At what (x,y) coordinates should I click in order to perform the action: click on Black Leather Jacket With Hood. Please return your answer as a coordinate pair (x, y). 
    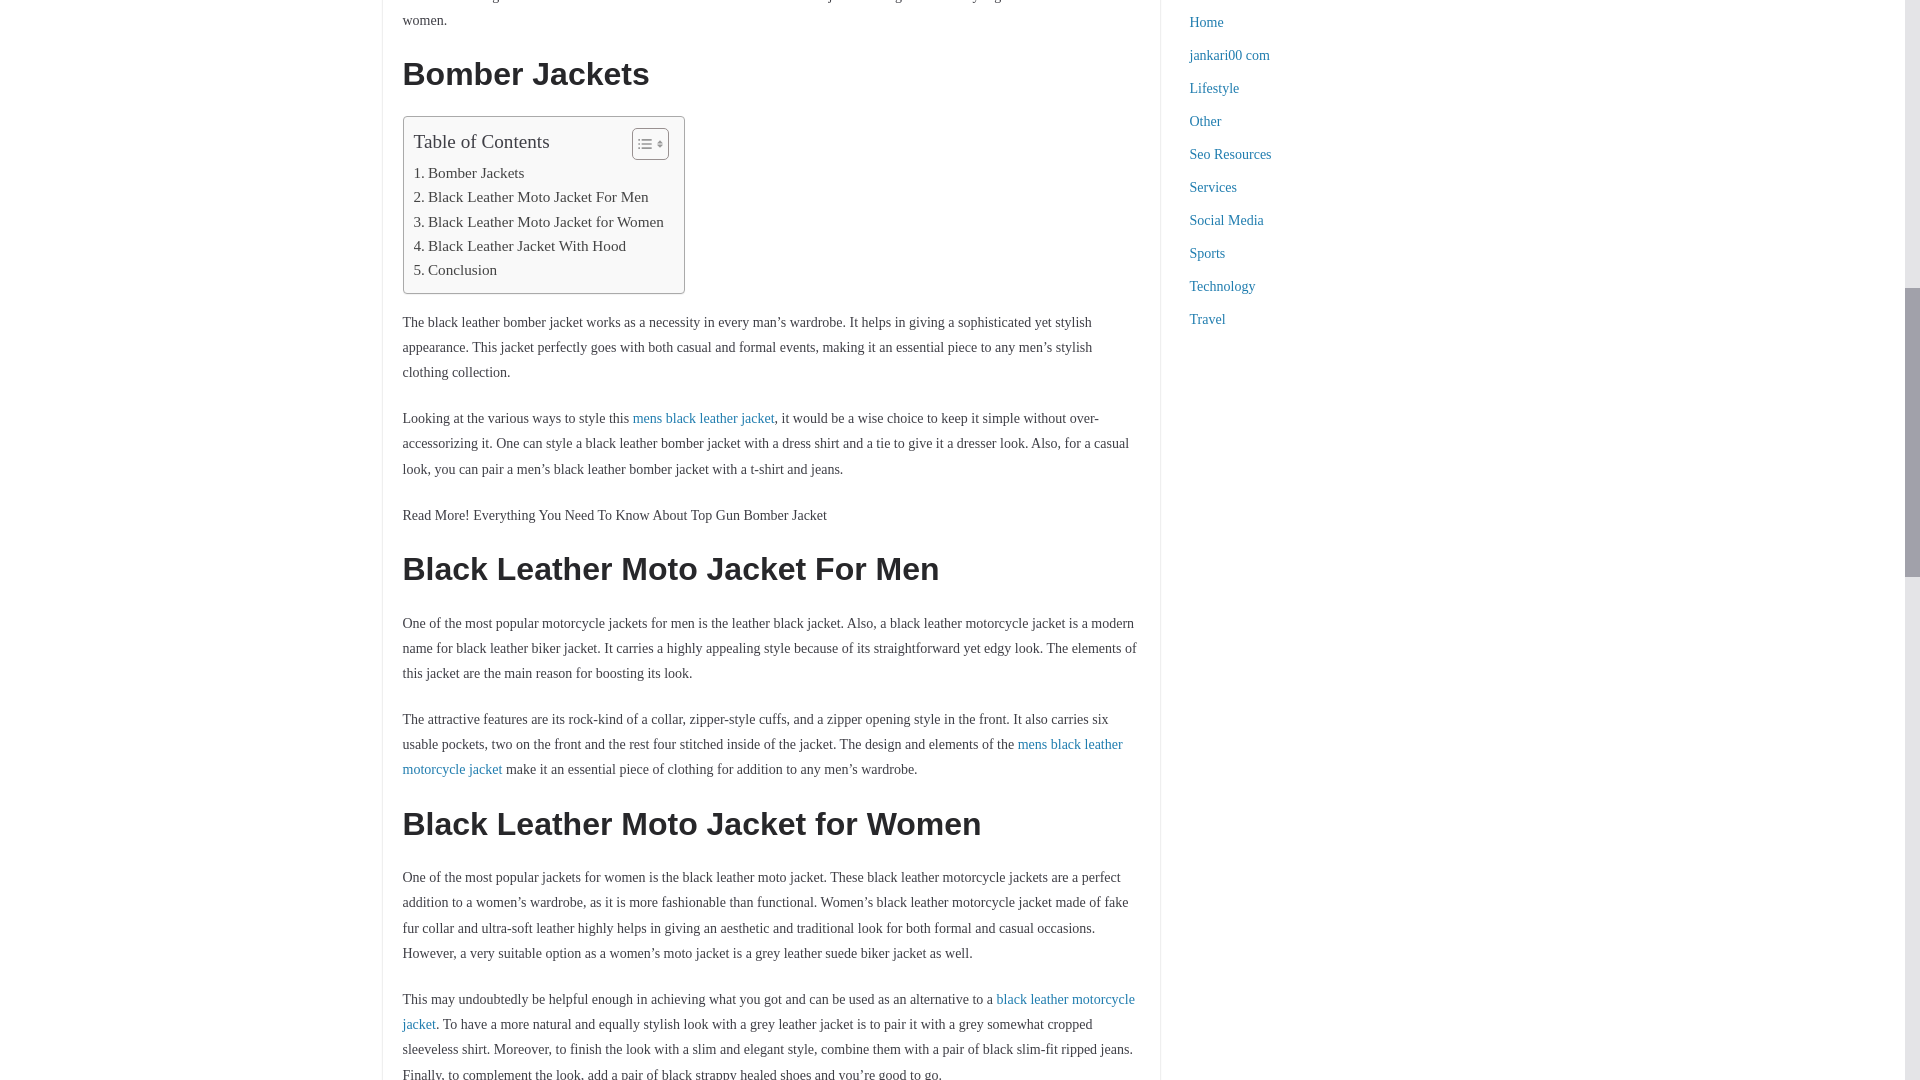
    Looking at the image, I should click on (520, 246).